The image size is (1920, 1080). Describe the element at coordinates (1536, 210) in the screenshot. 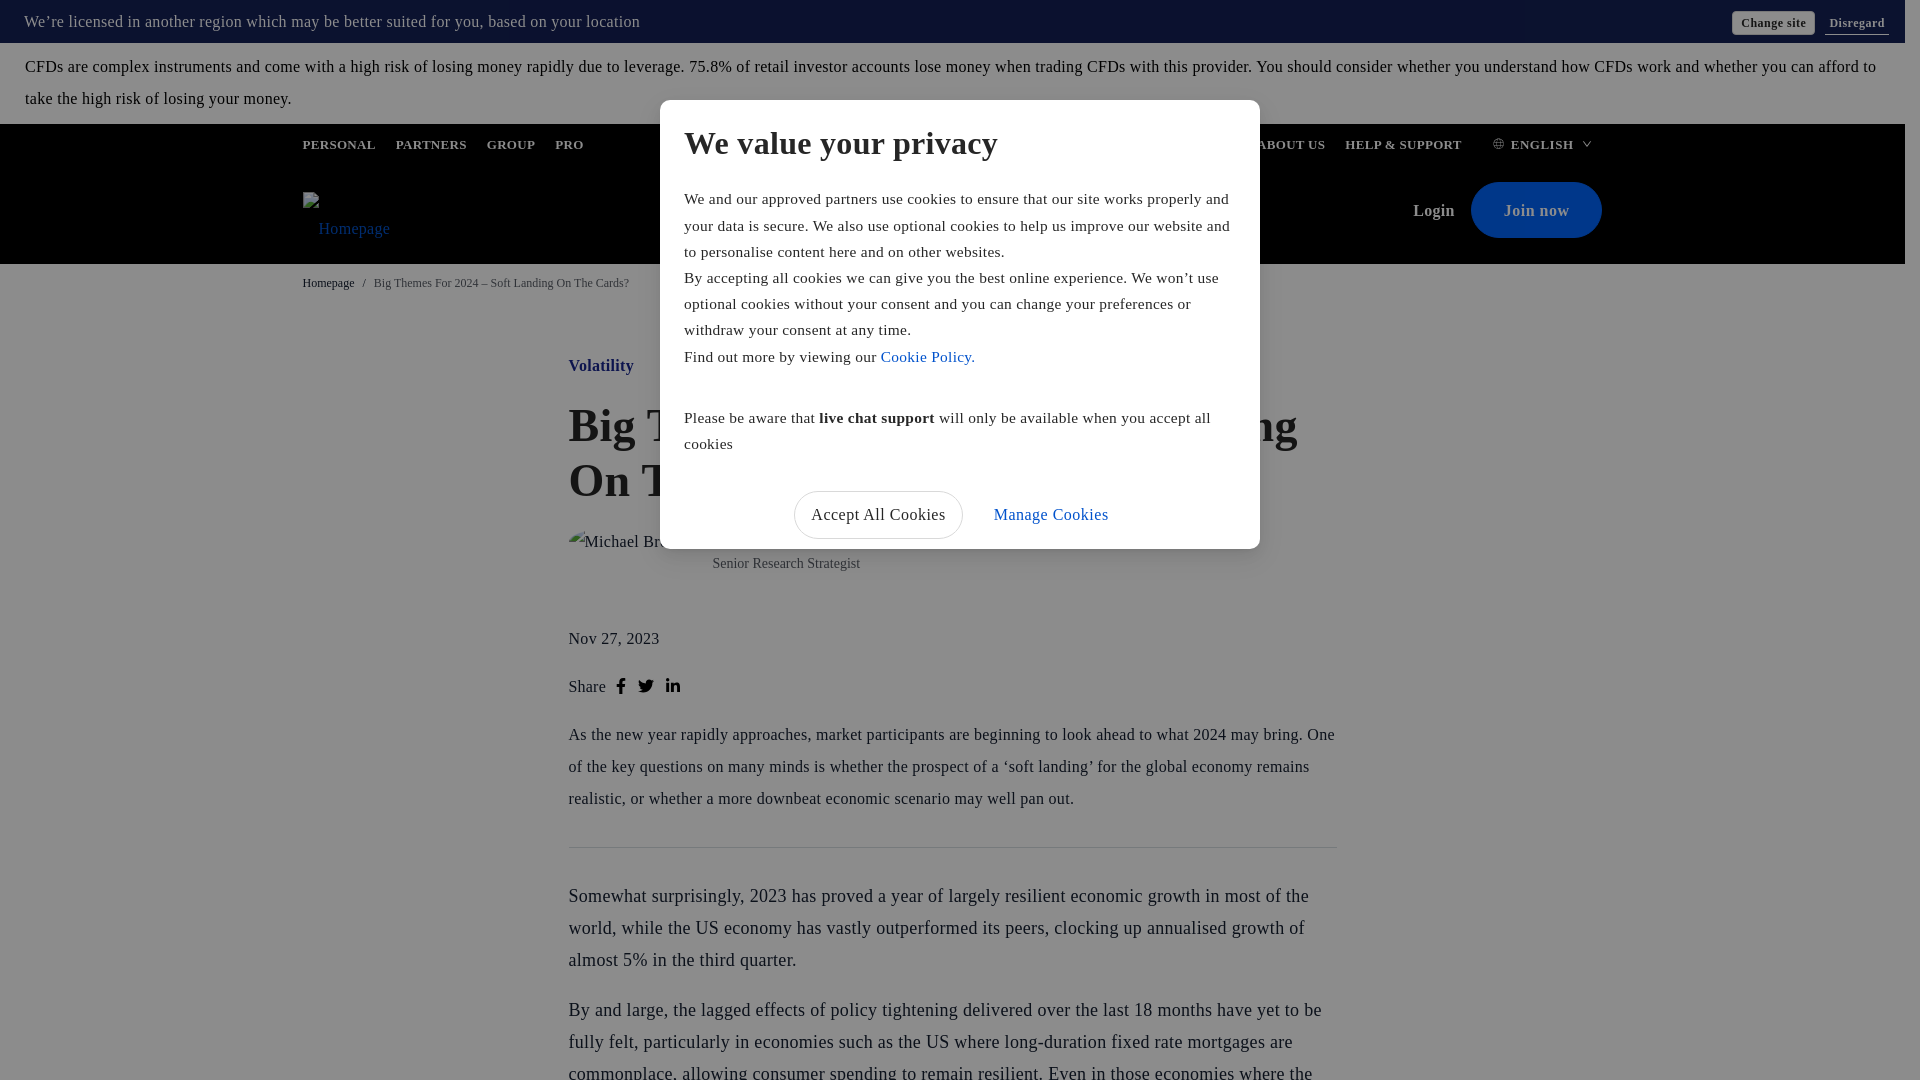

I see `Join now` at that location.